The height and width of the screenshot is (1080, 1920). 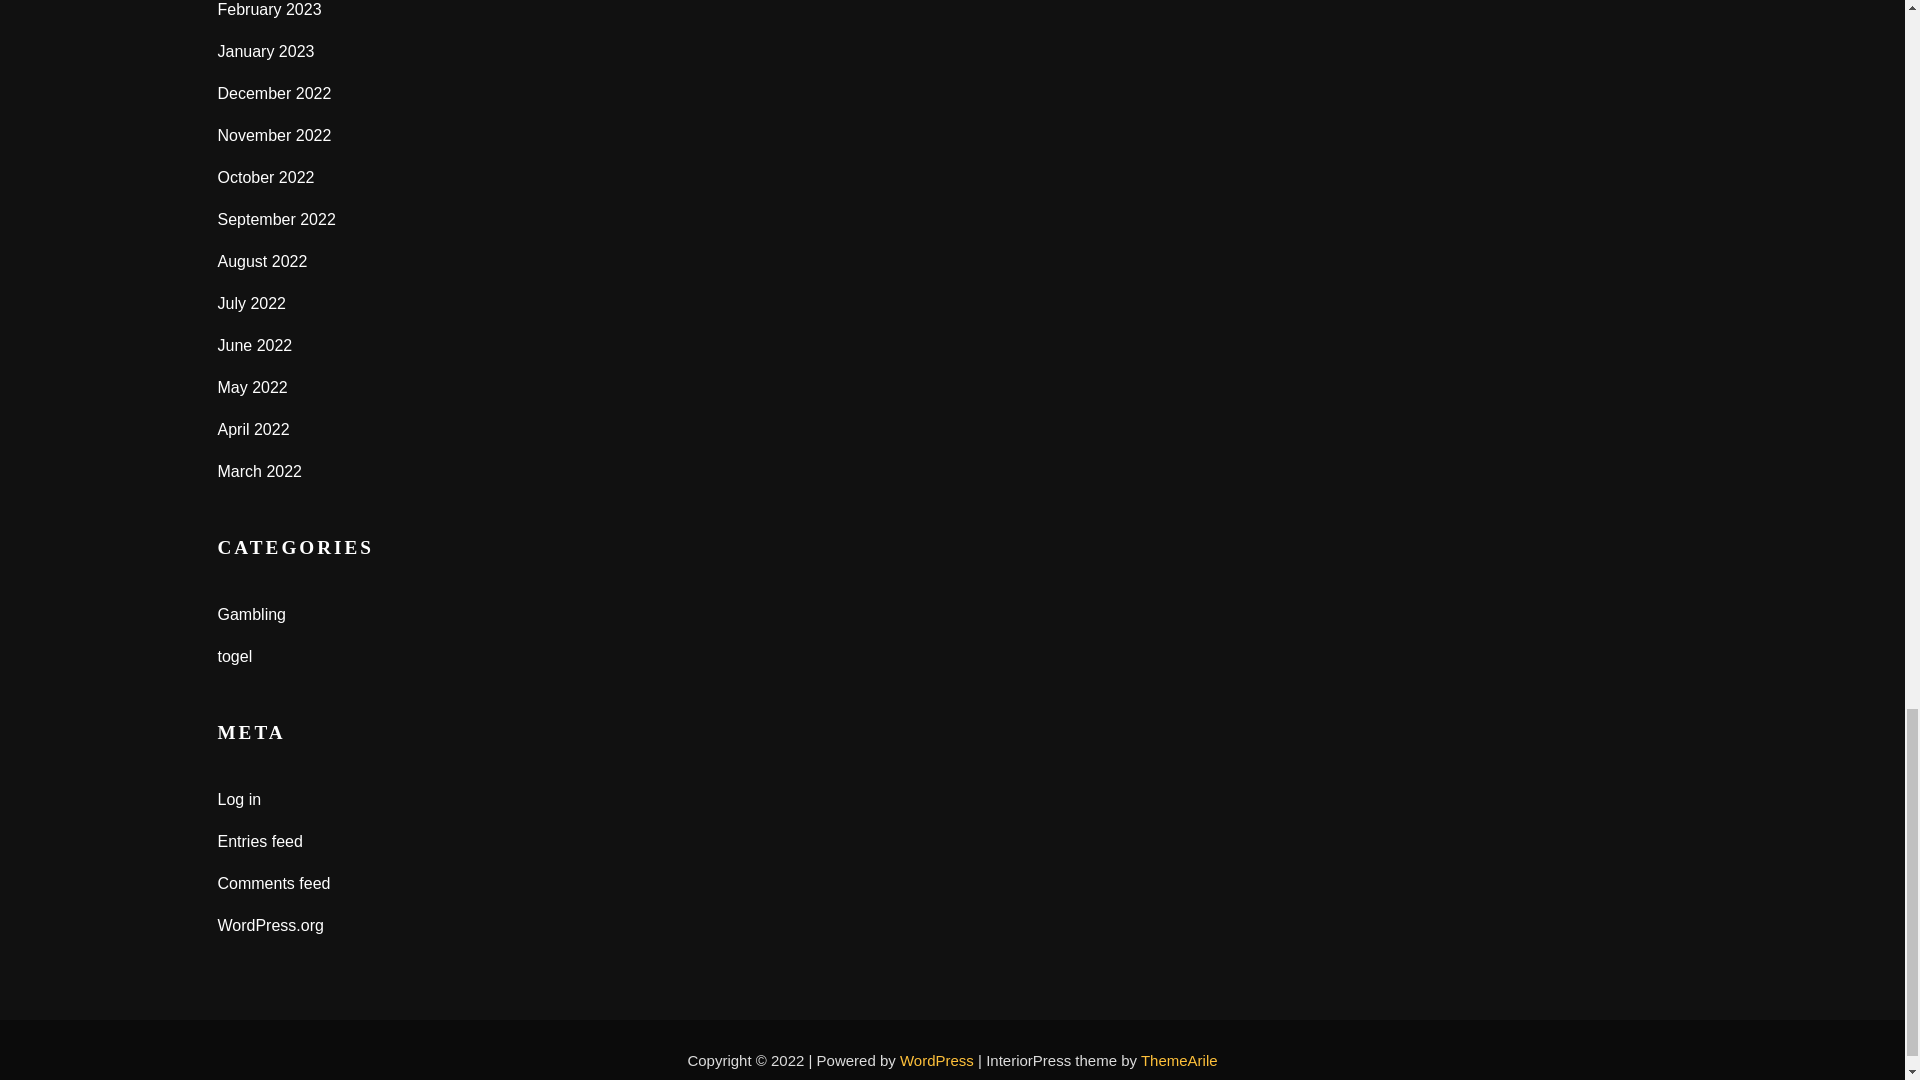 What do you see at coordinates (260, 471) in the screenshot?
I see `March 2022` at bounding box center [260, 471].